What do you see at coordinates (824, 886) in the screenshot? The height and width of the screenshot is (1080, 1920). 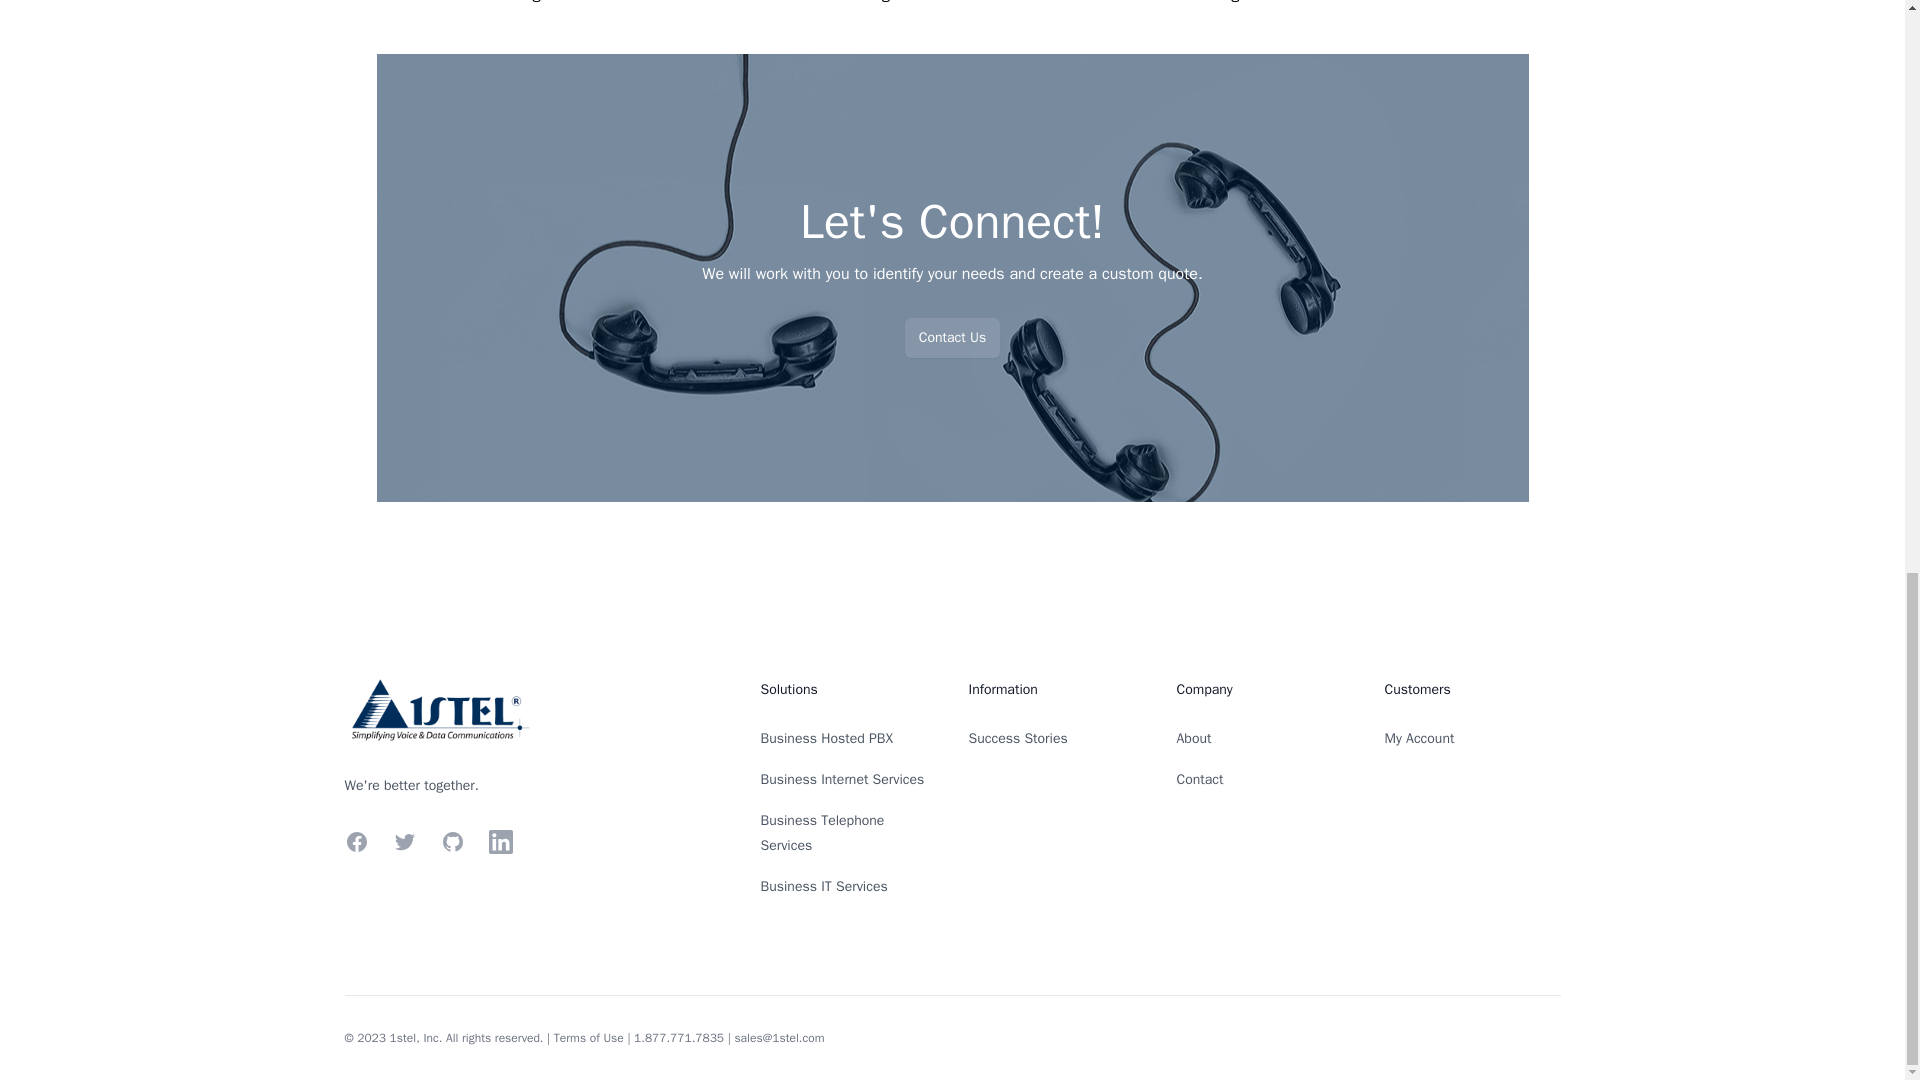 I see `Business IT Services` at bounding box center [824, 886].